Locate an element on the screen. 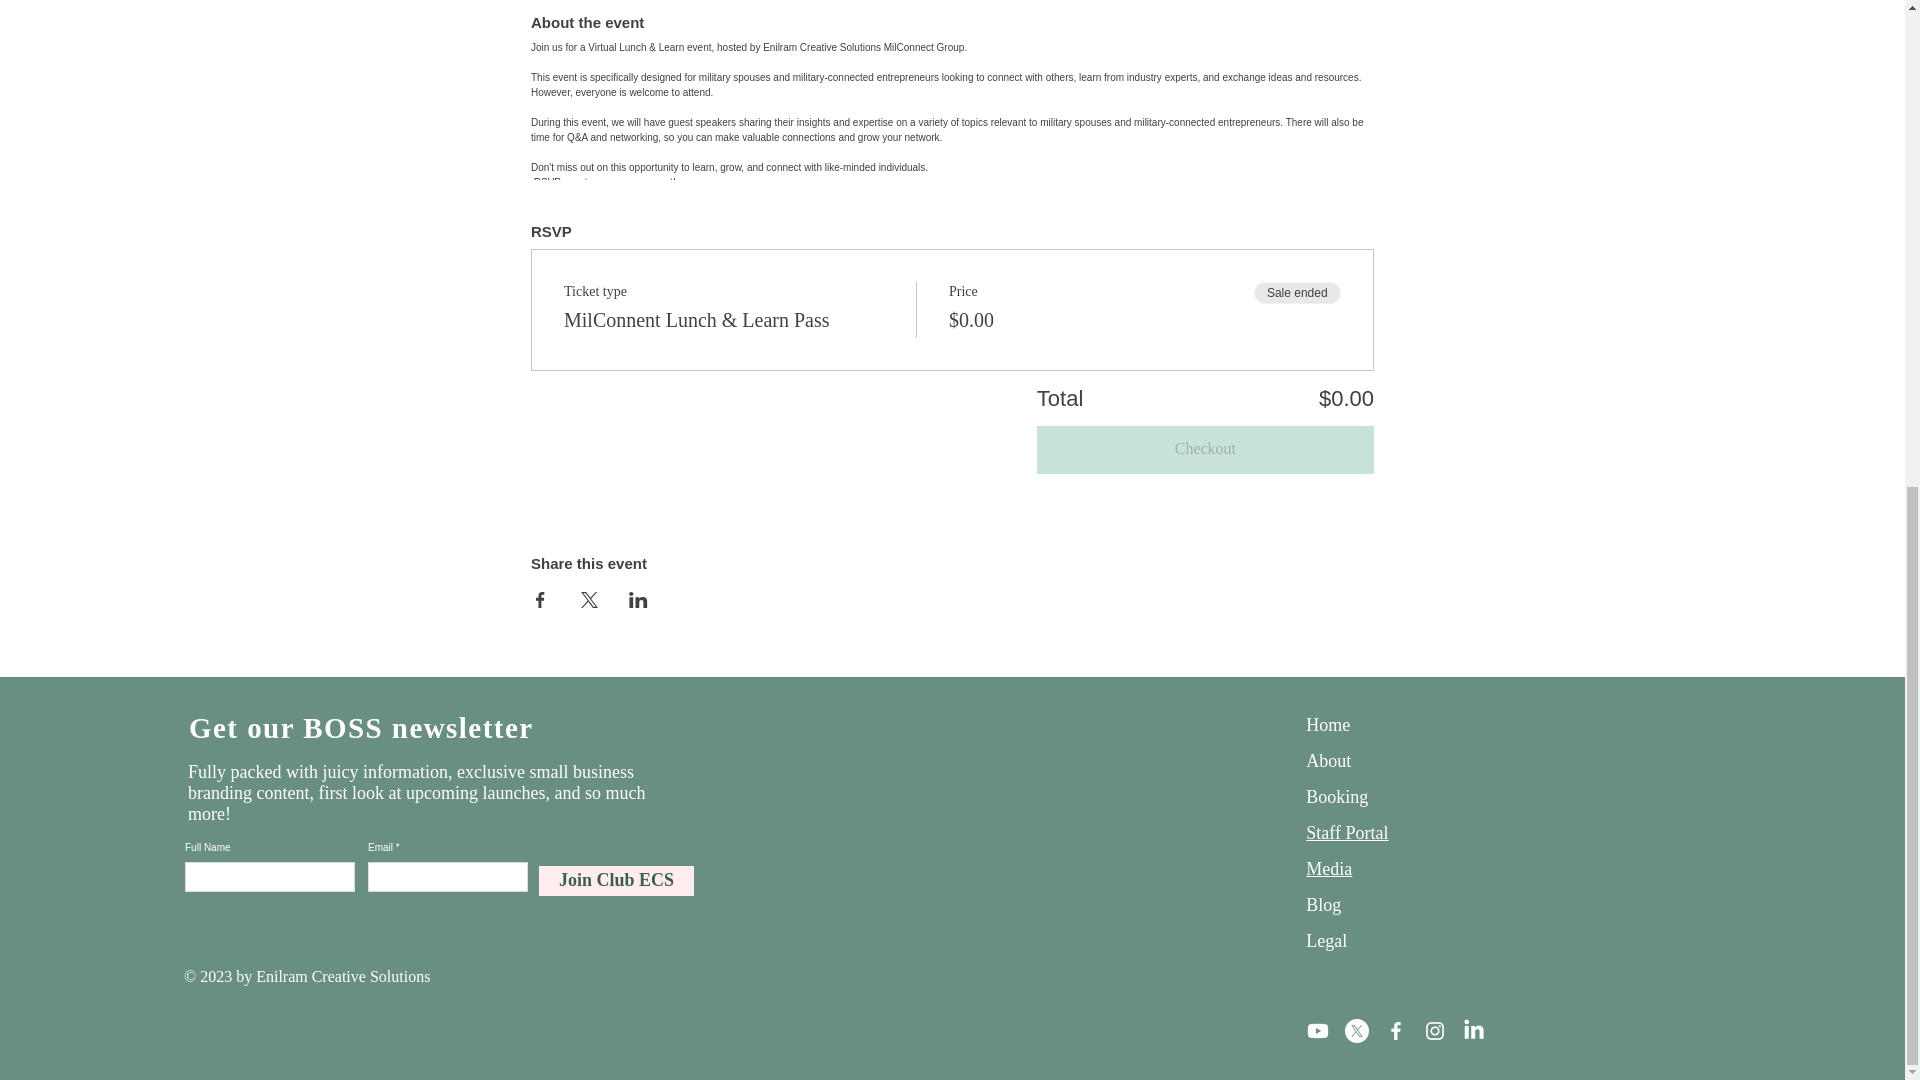 This screenshot has height=1080, width=1920. Blog is located at coordinates (1322, 904).